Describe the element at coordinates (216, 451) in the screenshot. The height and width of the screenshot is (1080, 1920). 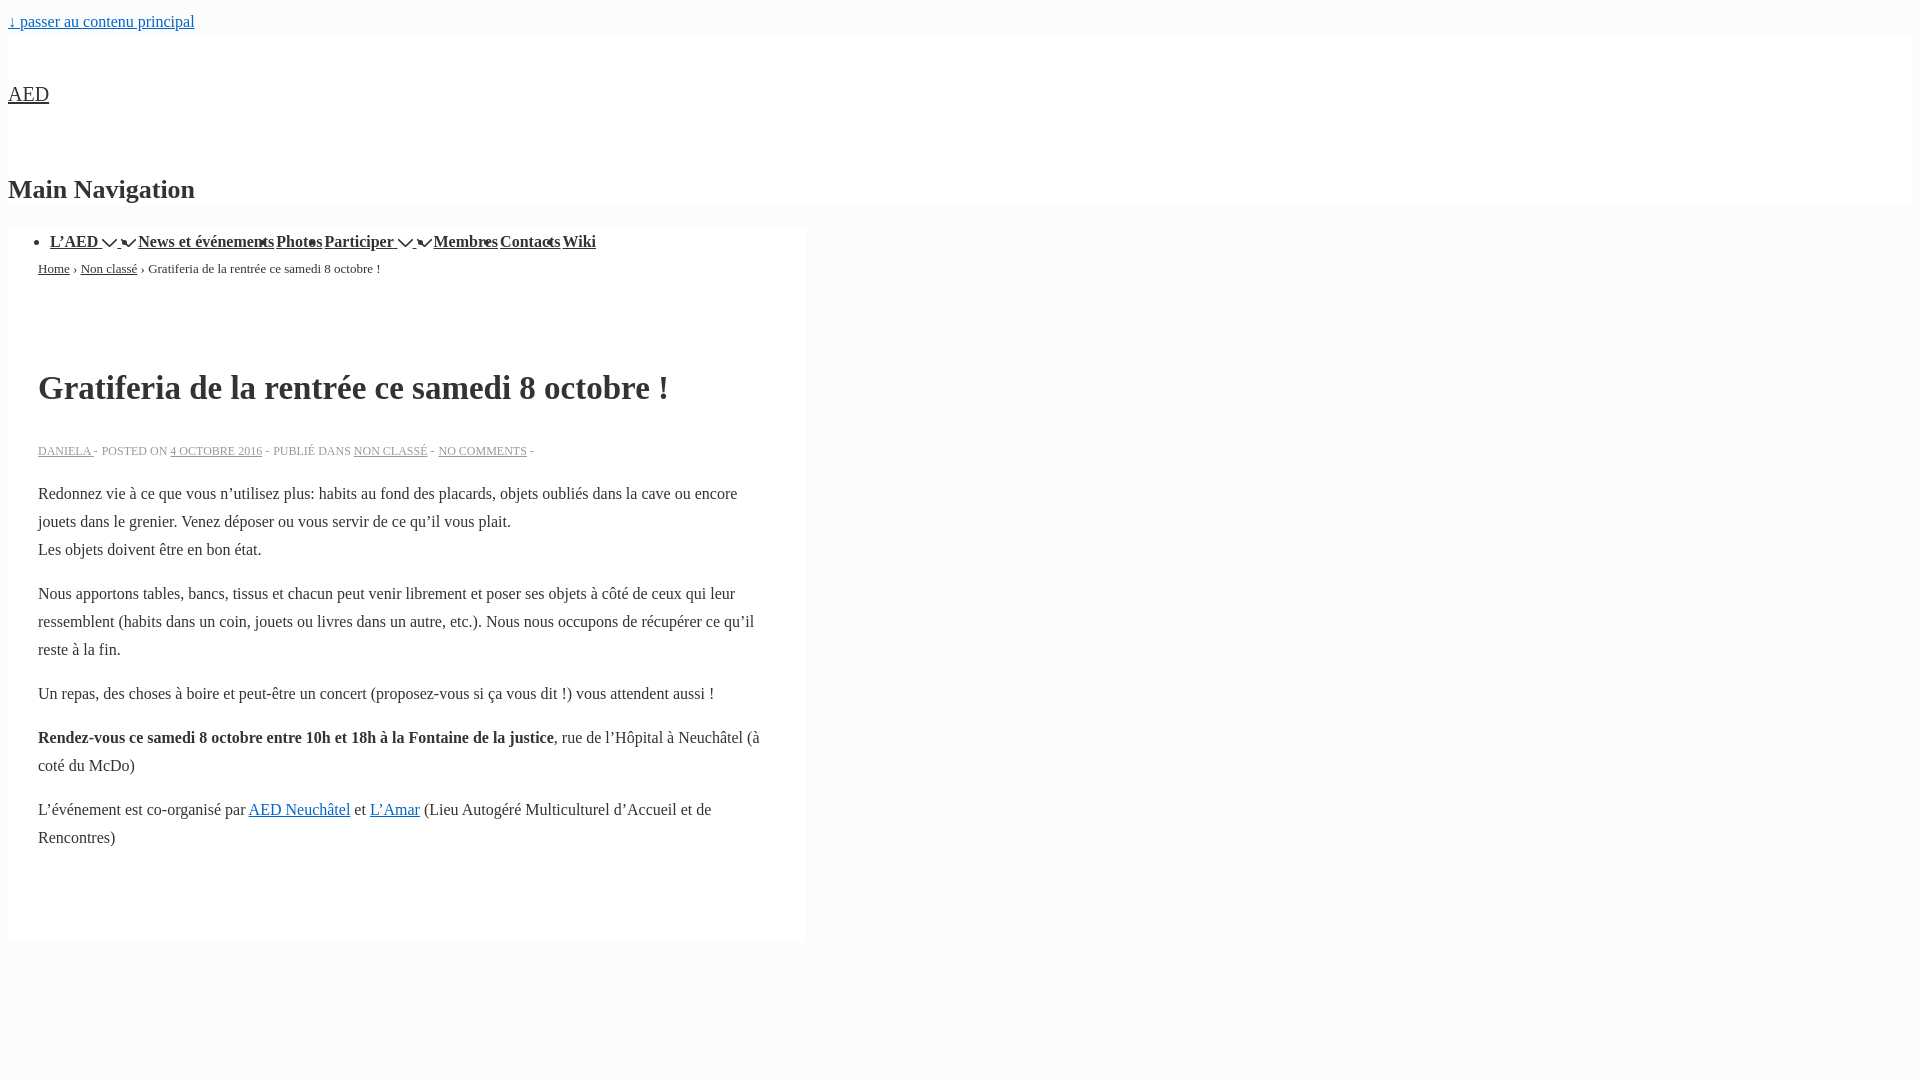
I see `4 OCTOBRE 2016` at that location.